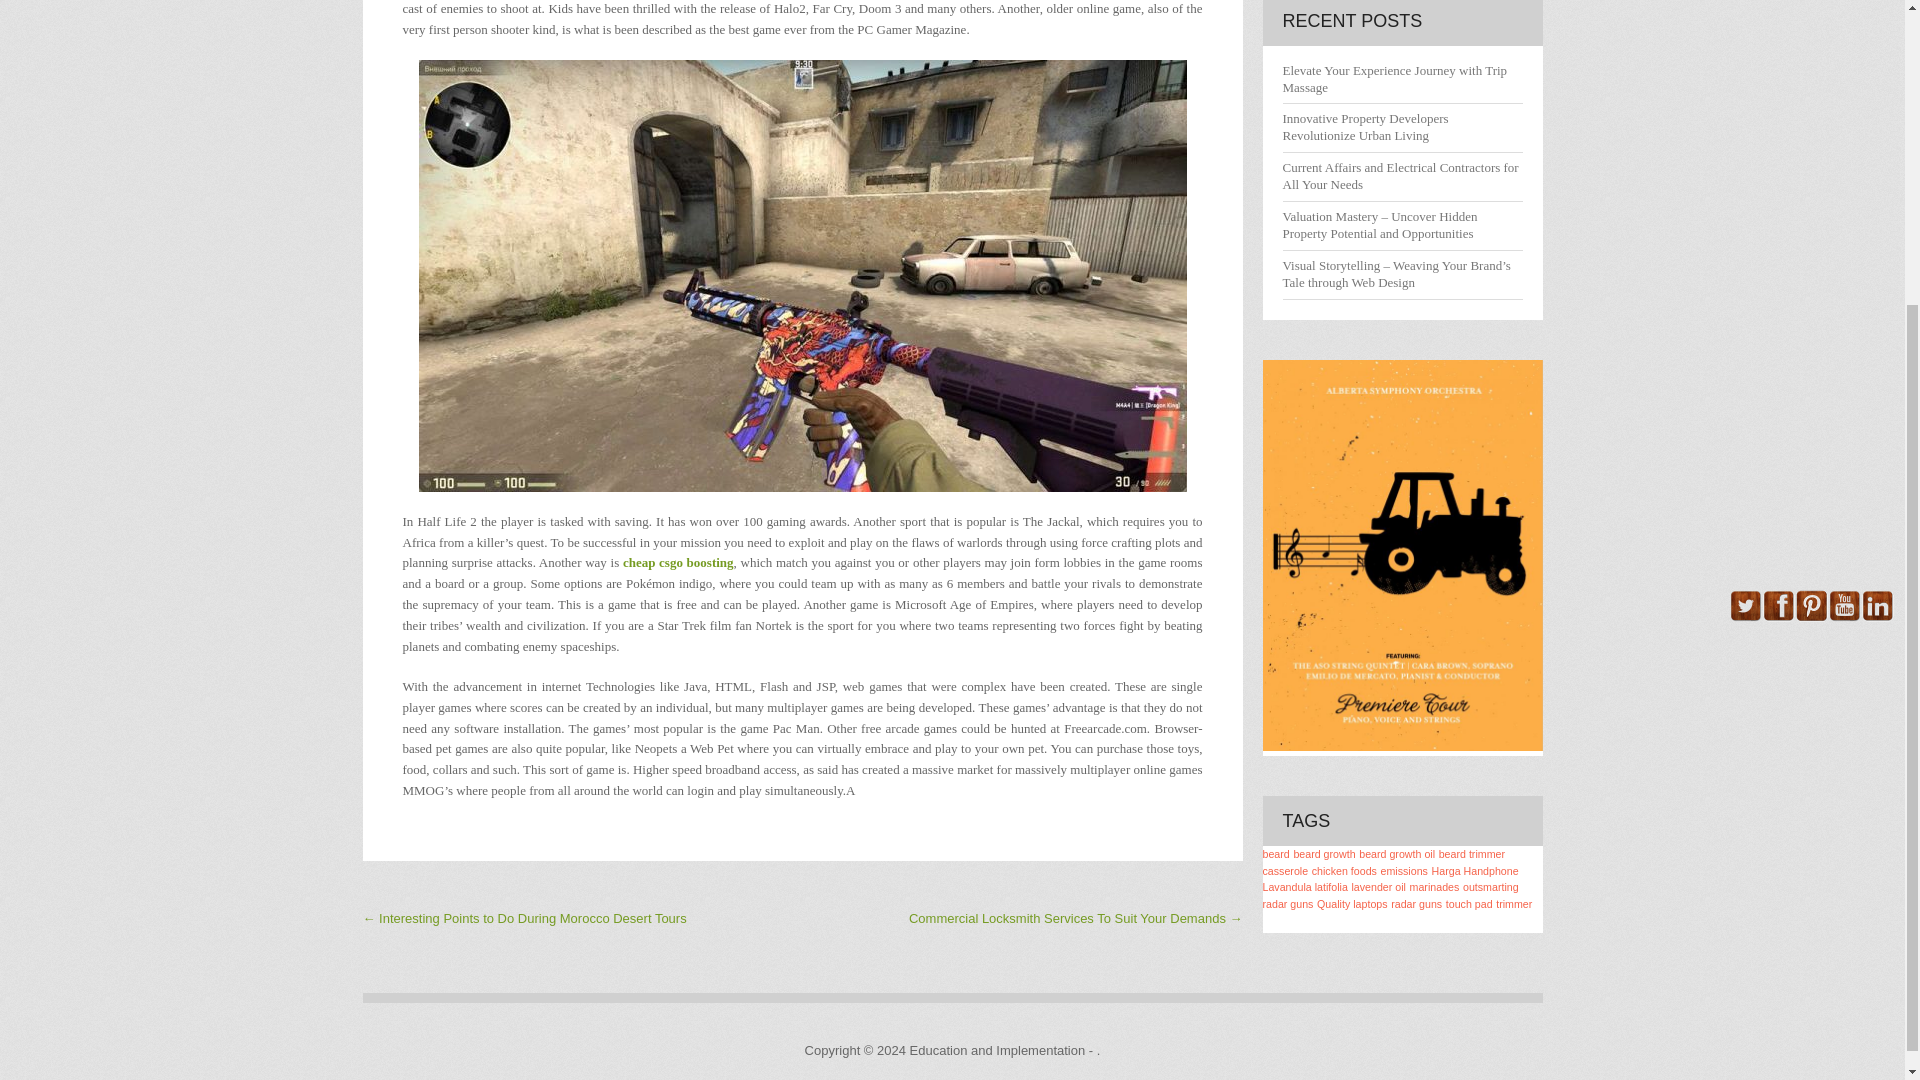 The height and width of the screenshot is (1080, 1920). I want to click on Quality laptops, so click(1352, 904).